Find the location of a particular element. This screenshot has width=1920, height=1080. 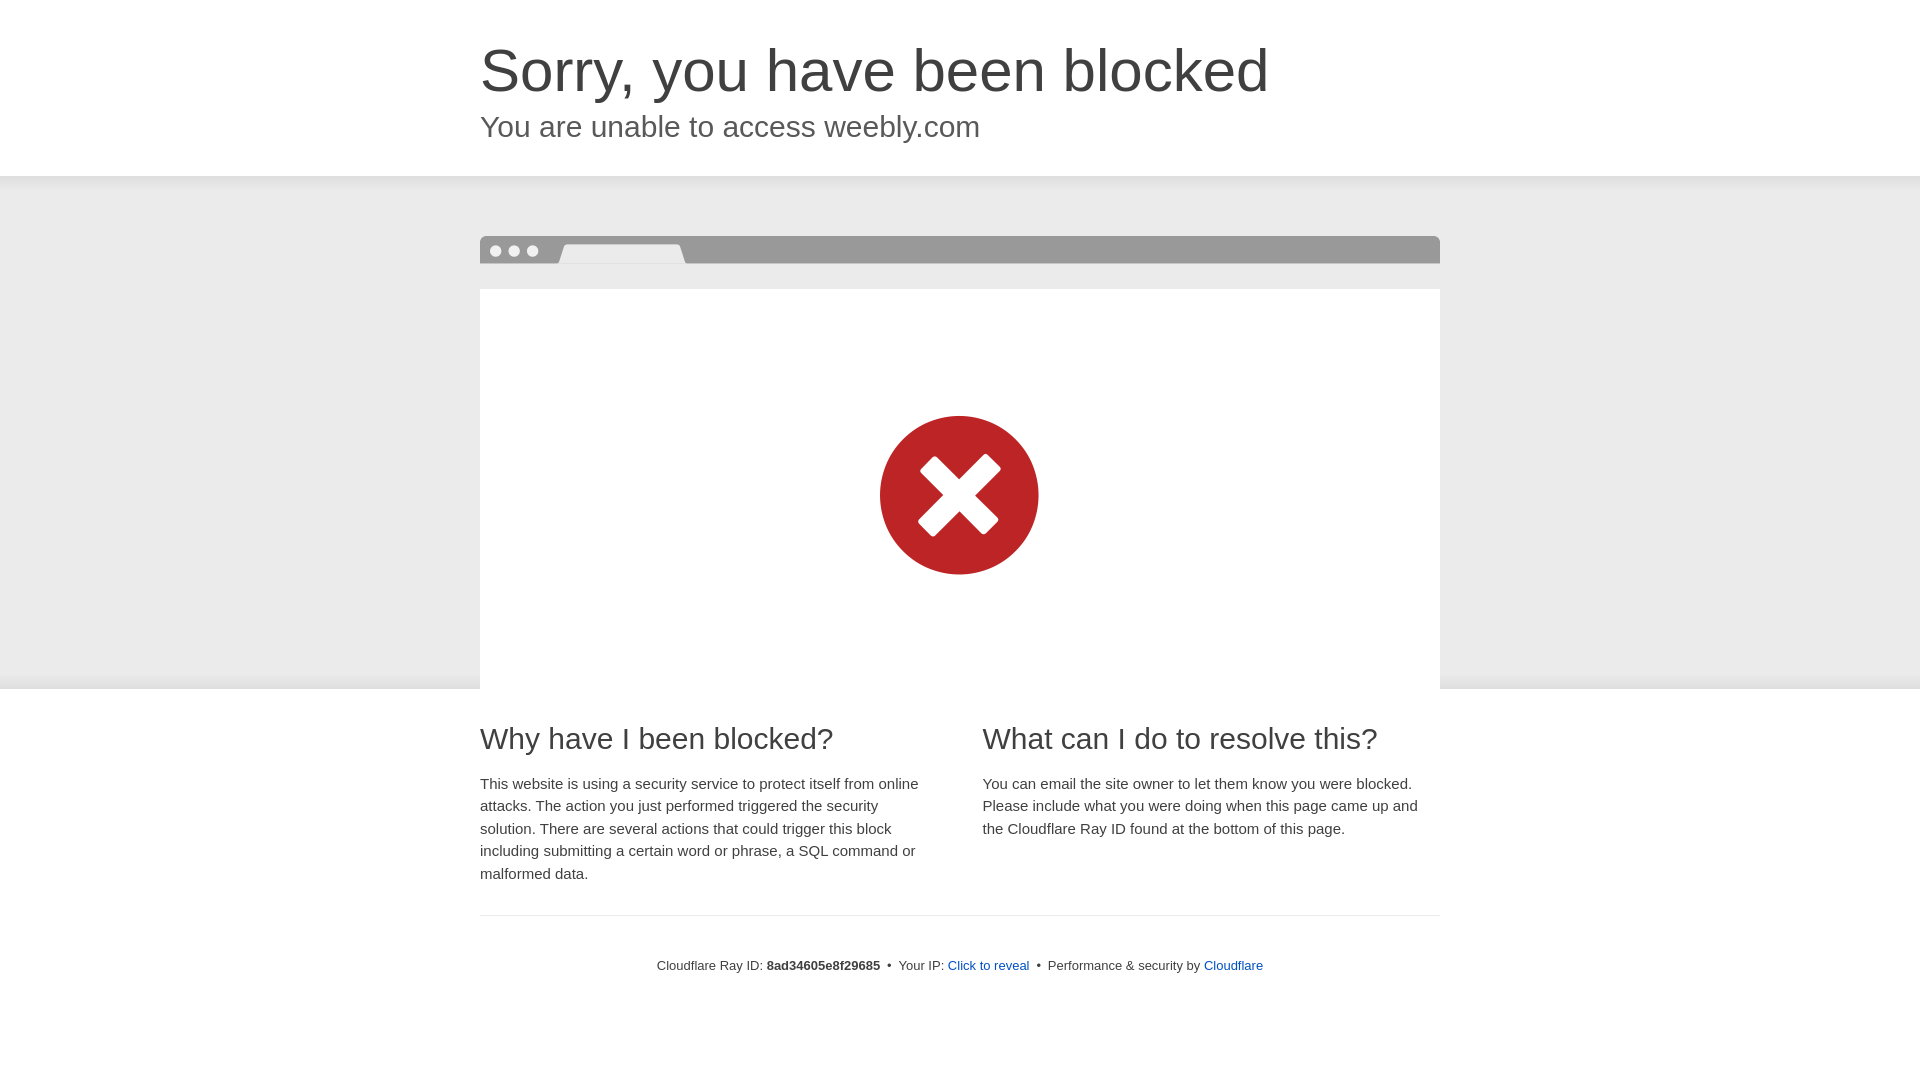

Cloudflare is located at coordinates (1233, 965).